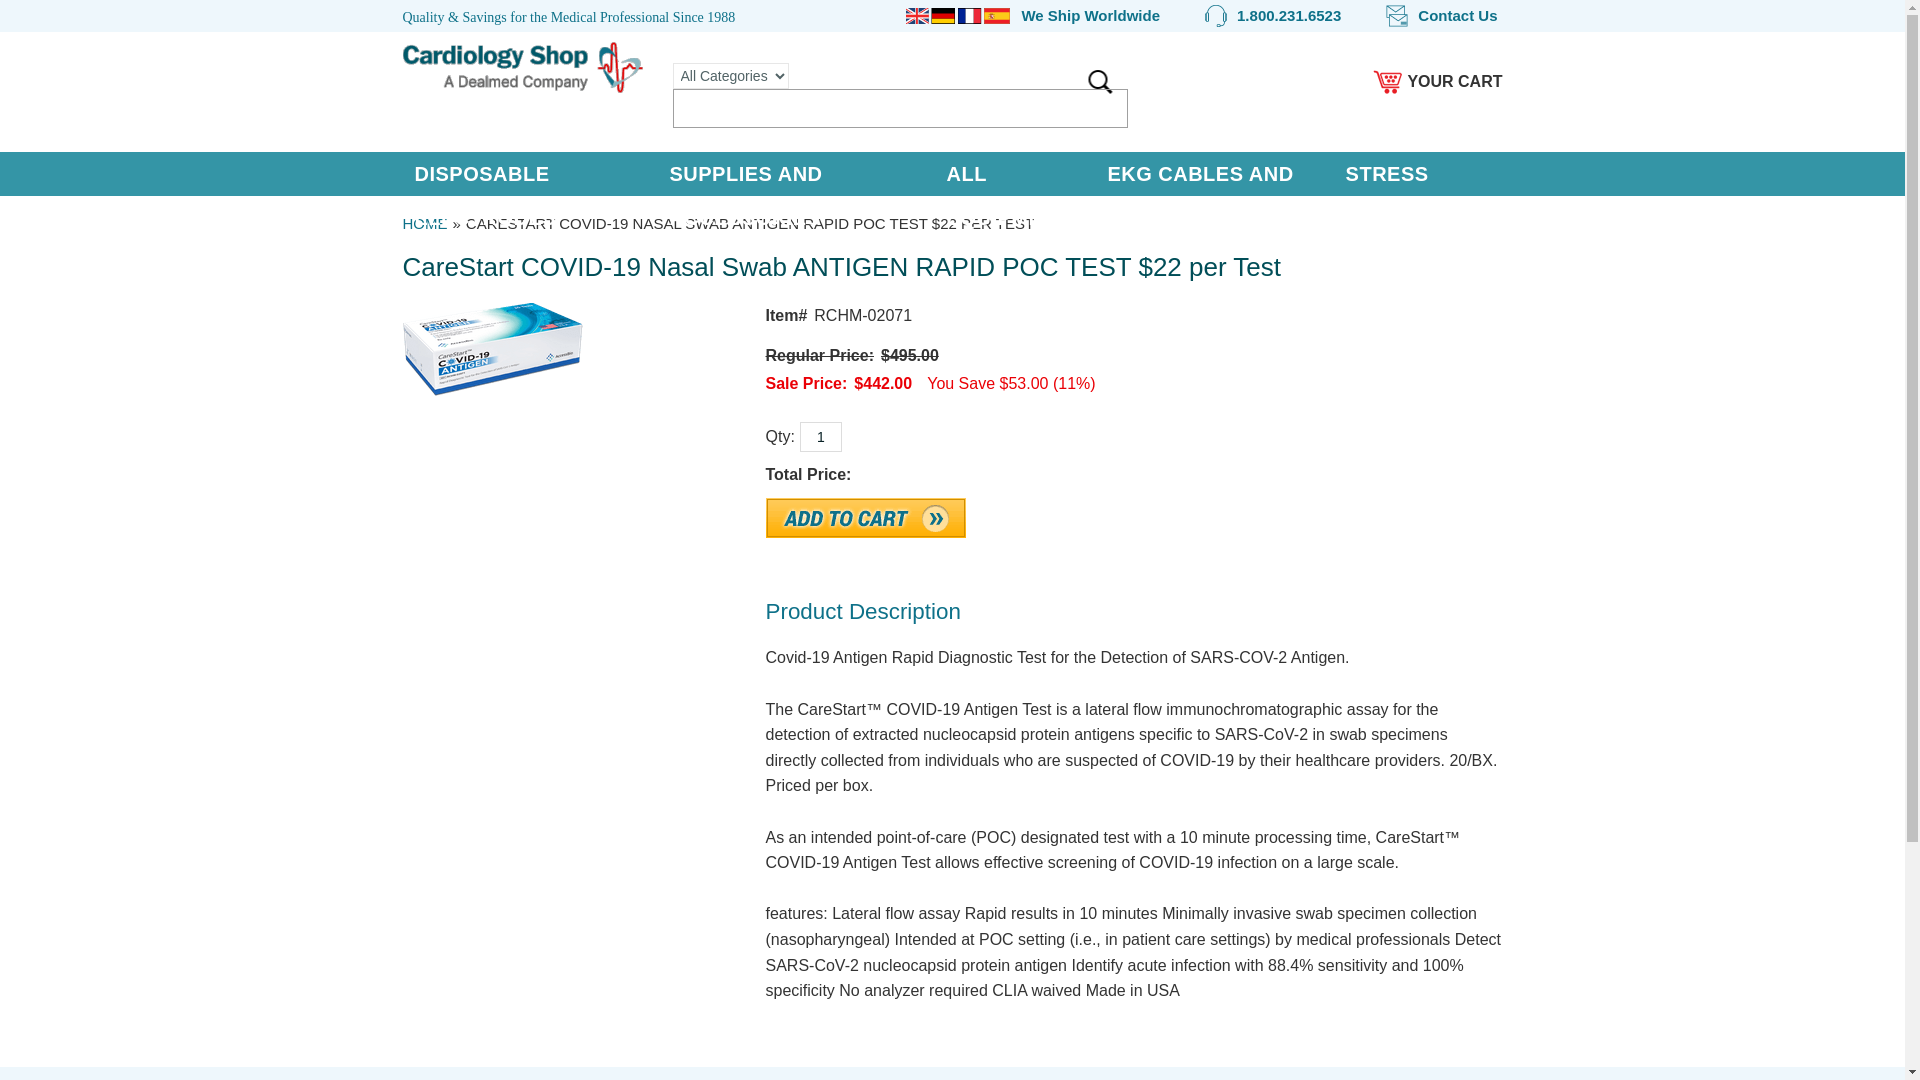 The height and width of the screenshot is (1080, 1920). What do you see at coordinates (1100, 82) in the screenshot?
I see `Search` at bounding box center [1100, 82].